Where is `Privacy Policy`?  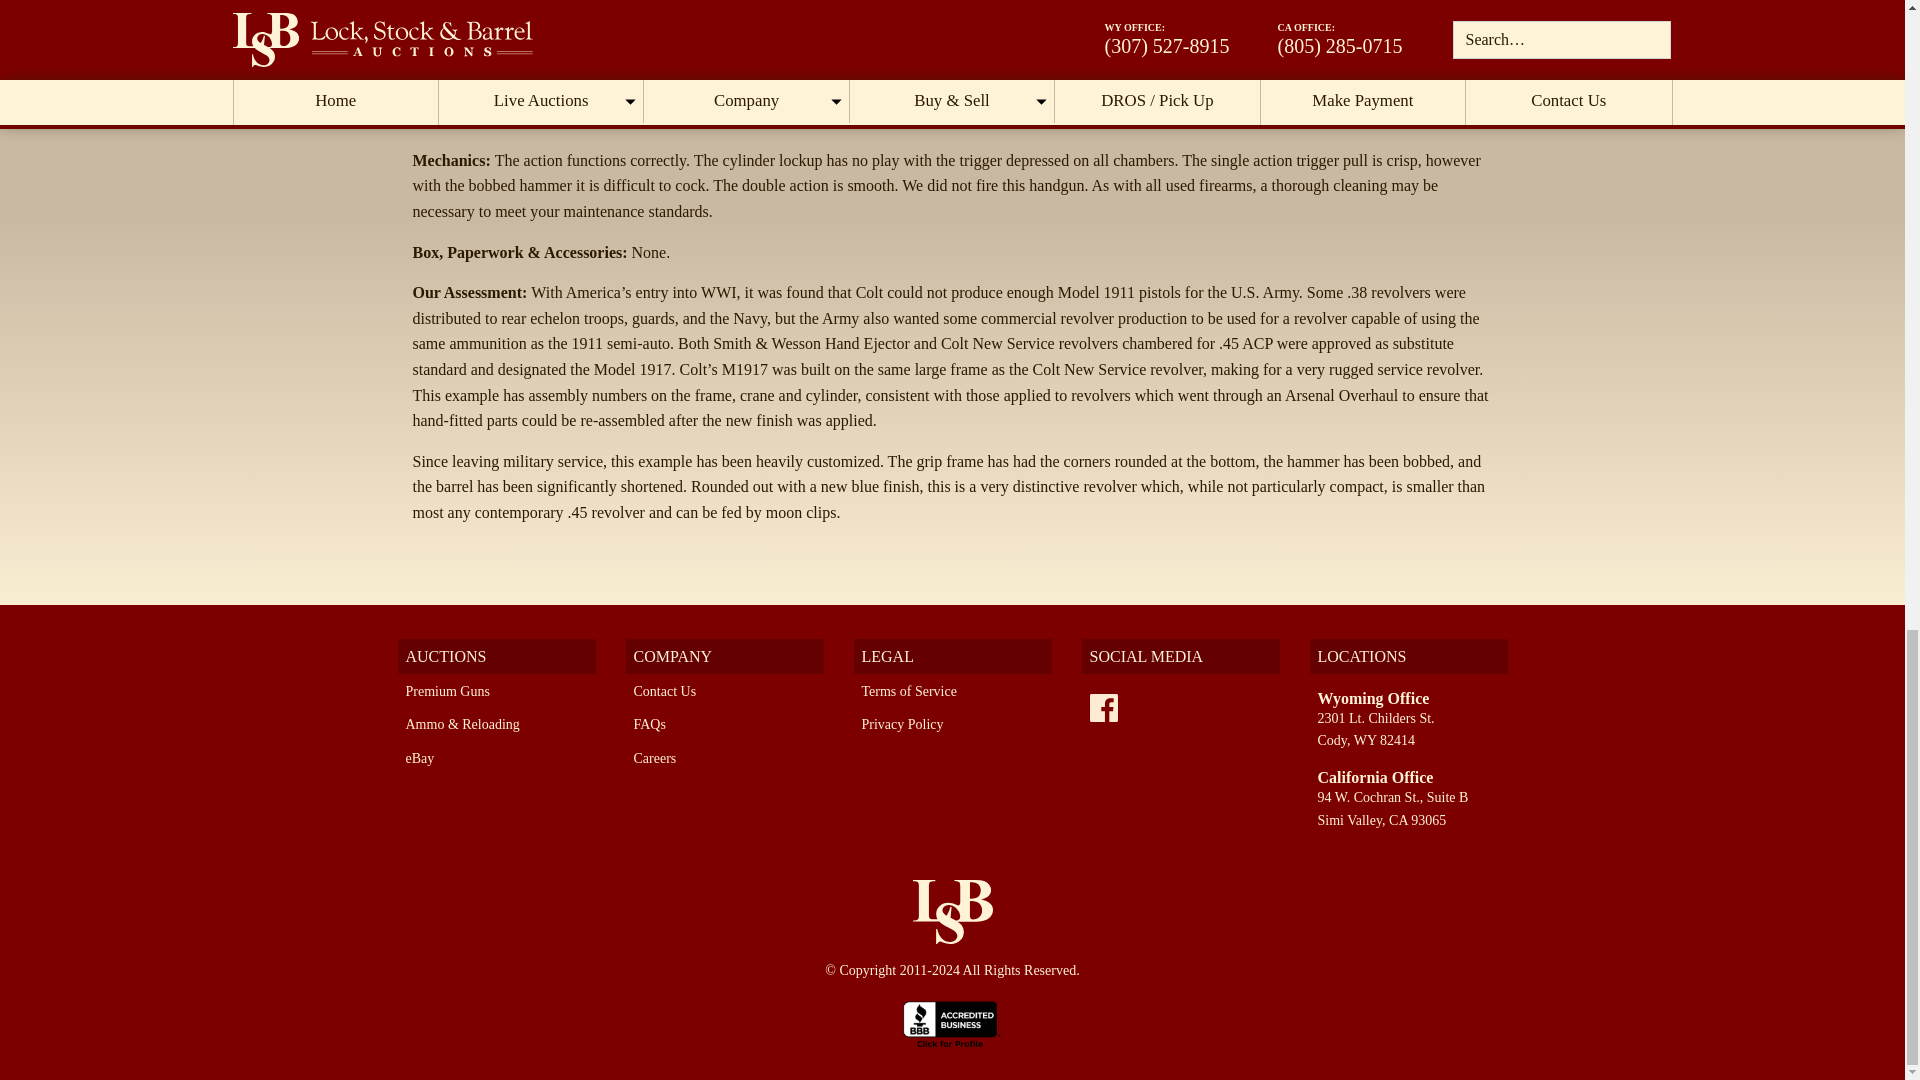 Privacy Policy is located at coordinates (903, 724).